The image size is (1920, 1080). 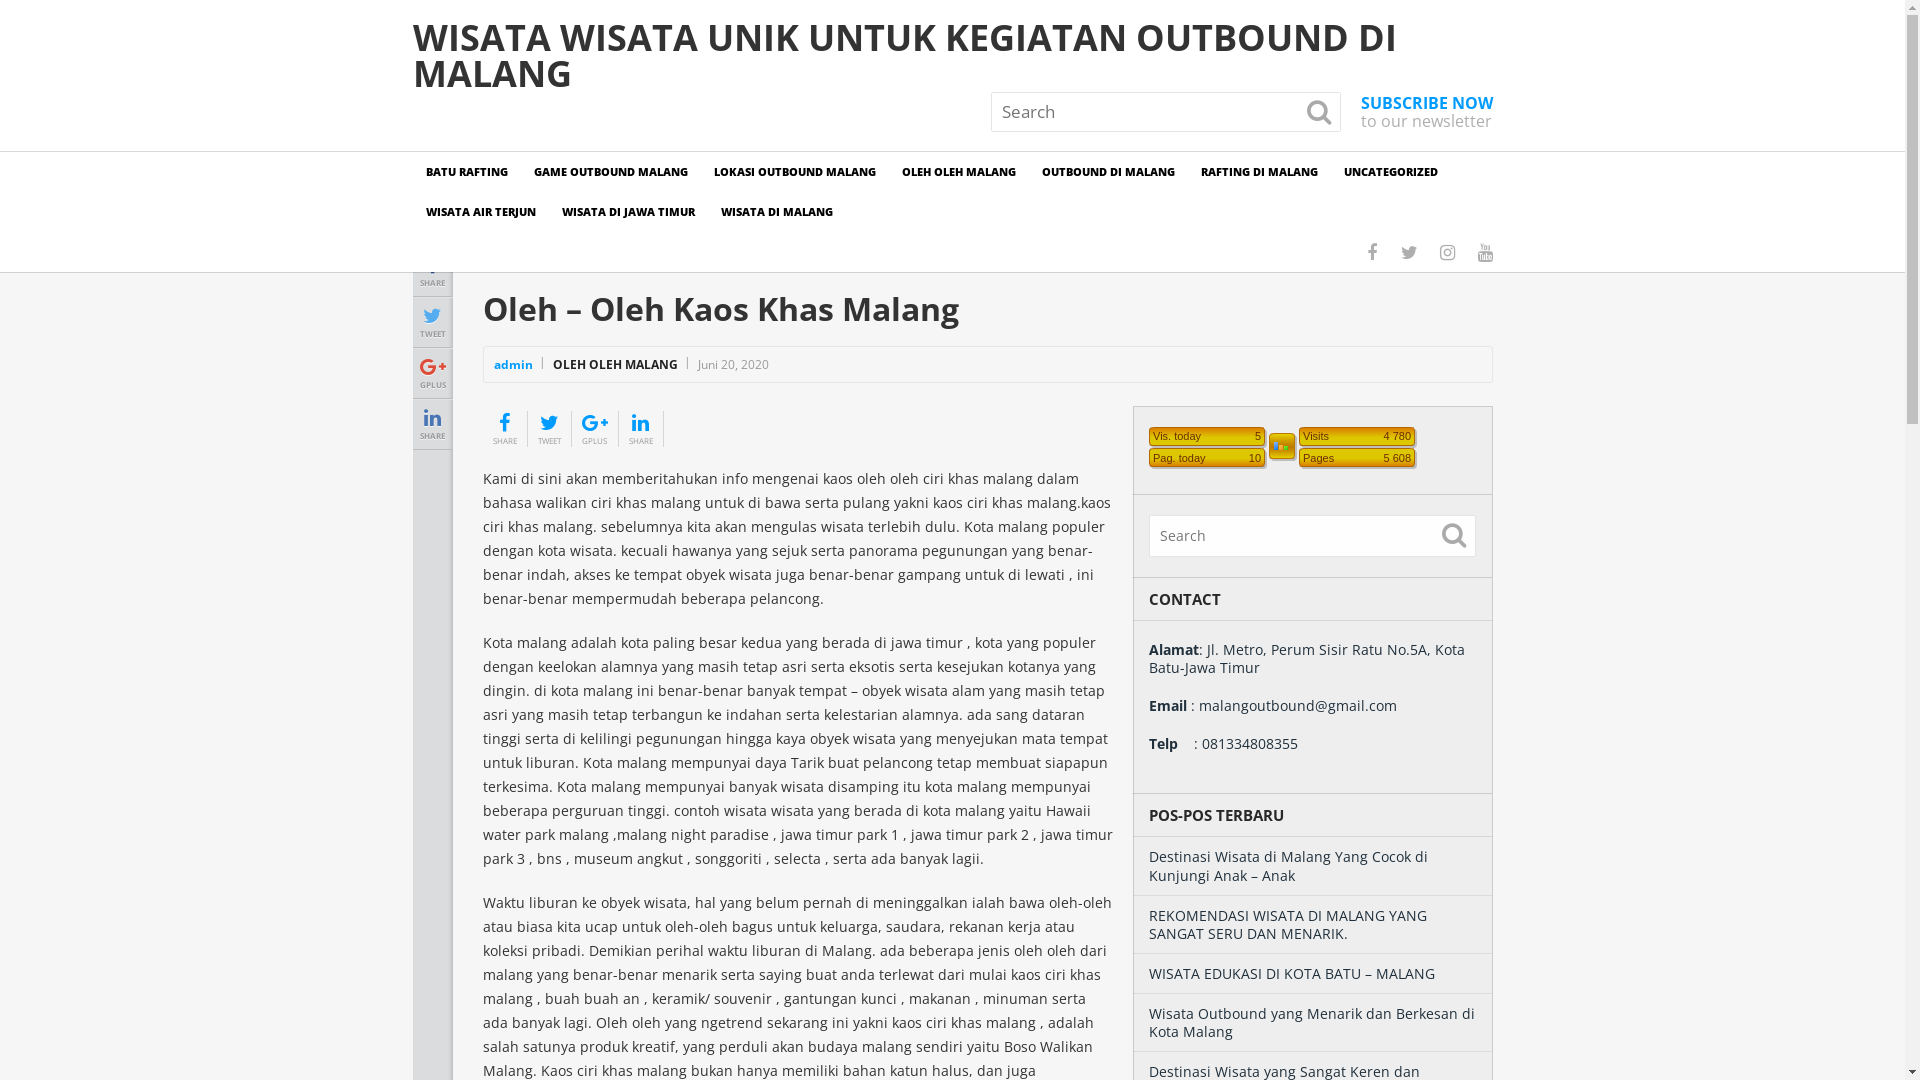 What do you see at coordinates (958, 172) in the screenshot?
I see `OLEH OLEH MALANG` at bounding box center [958, 172].